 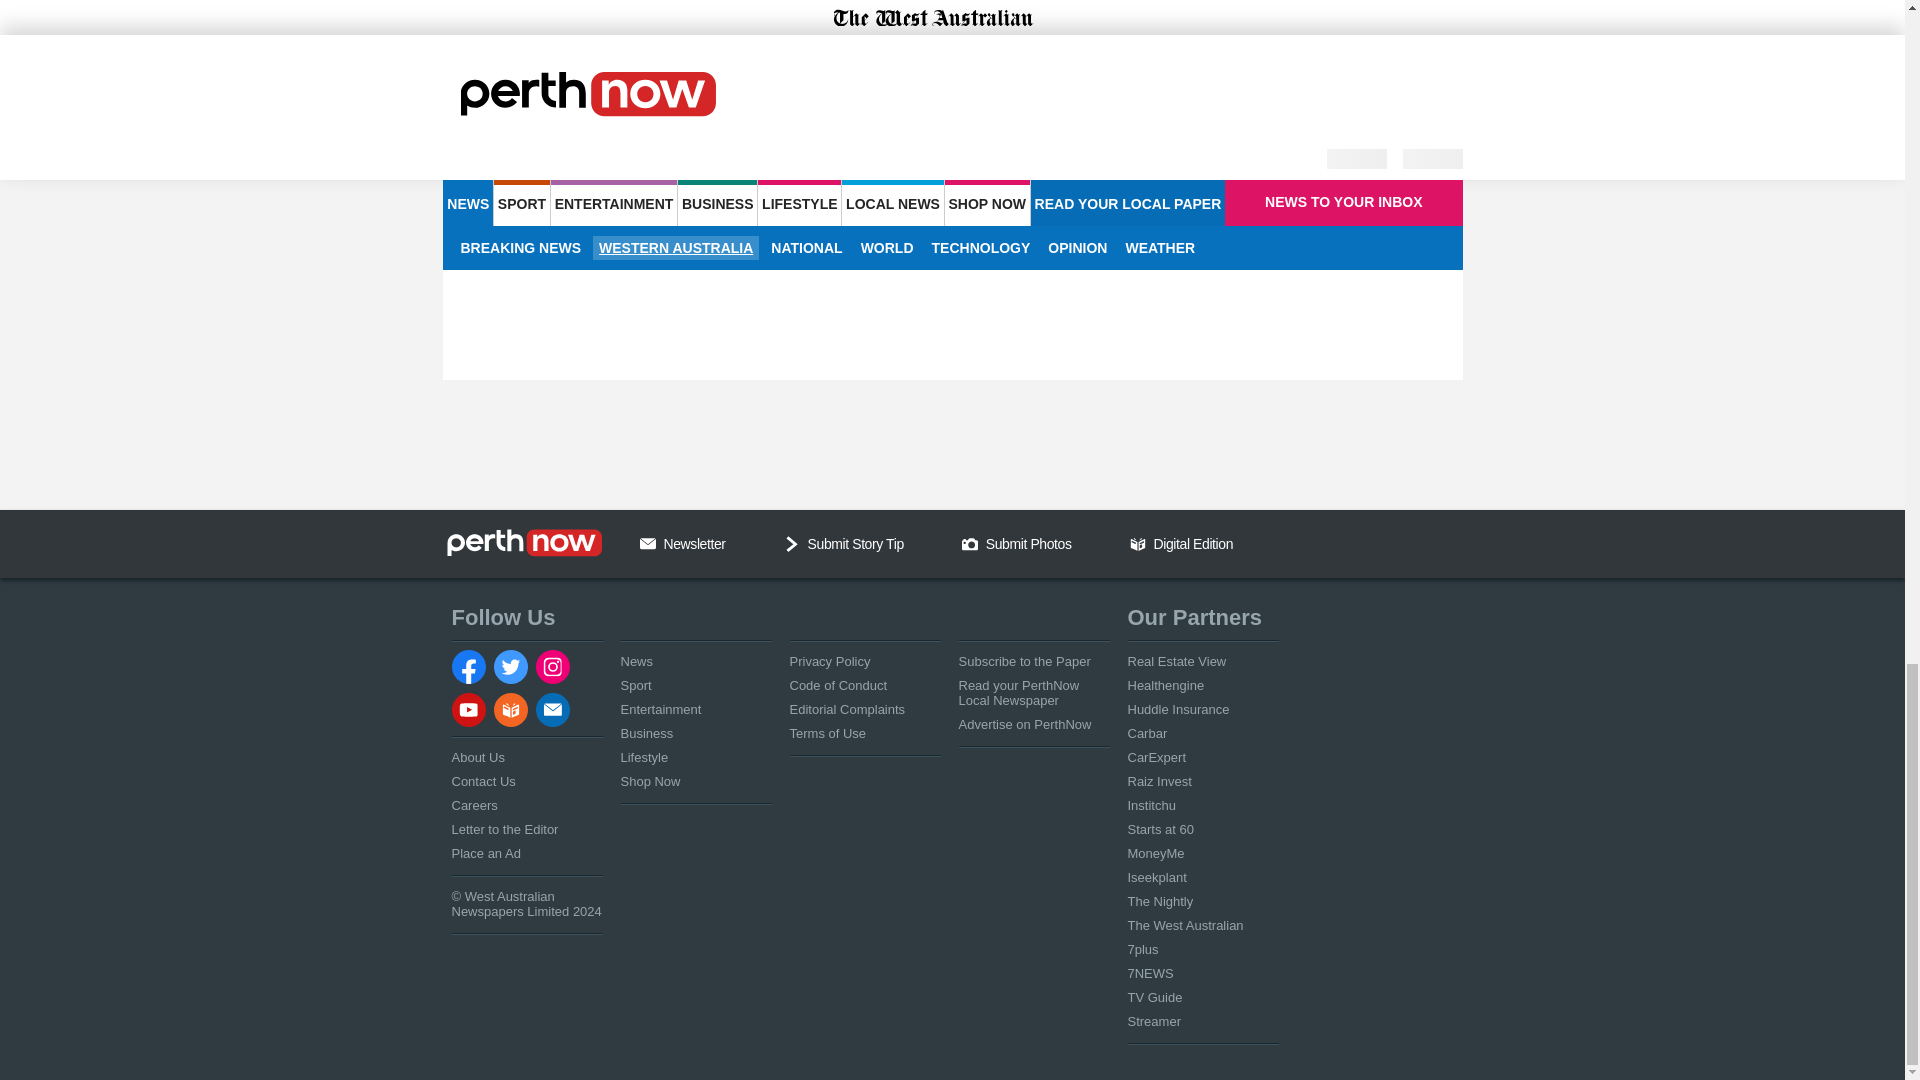 I want to click on Email Us, so click(x=648, y=543).